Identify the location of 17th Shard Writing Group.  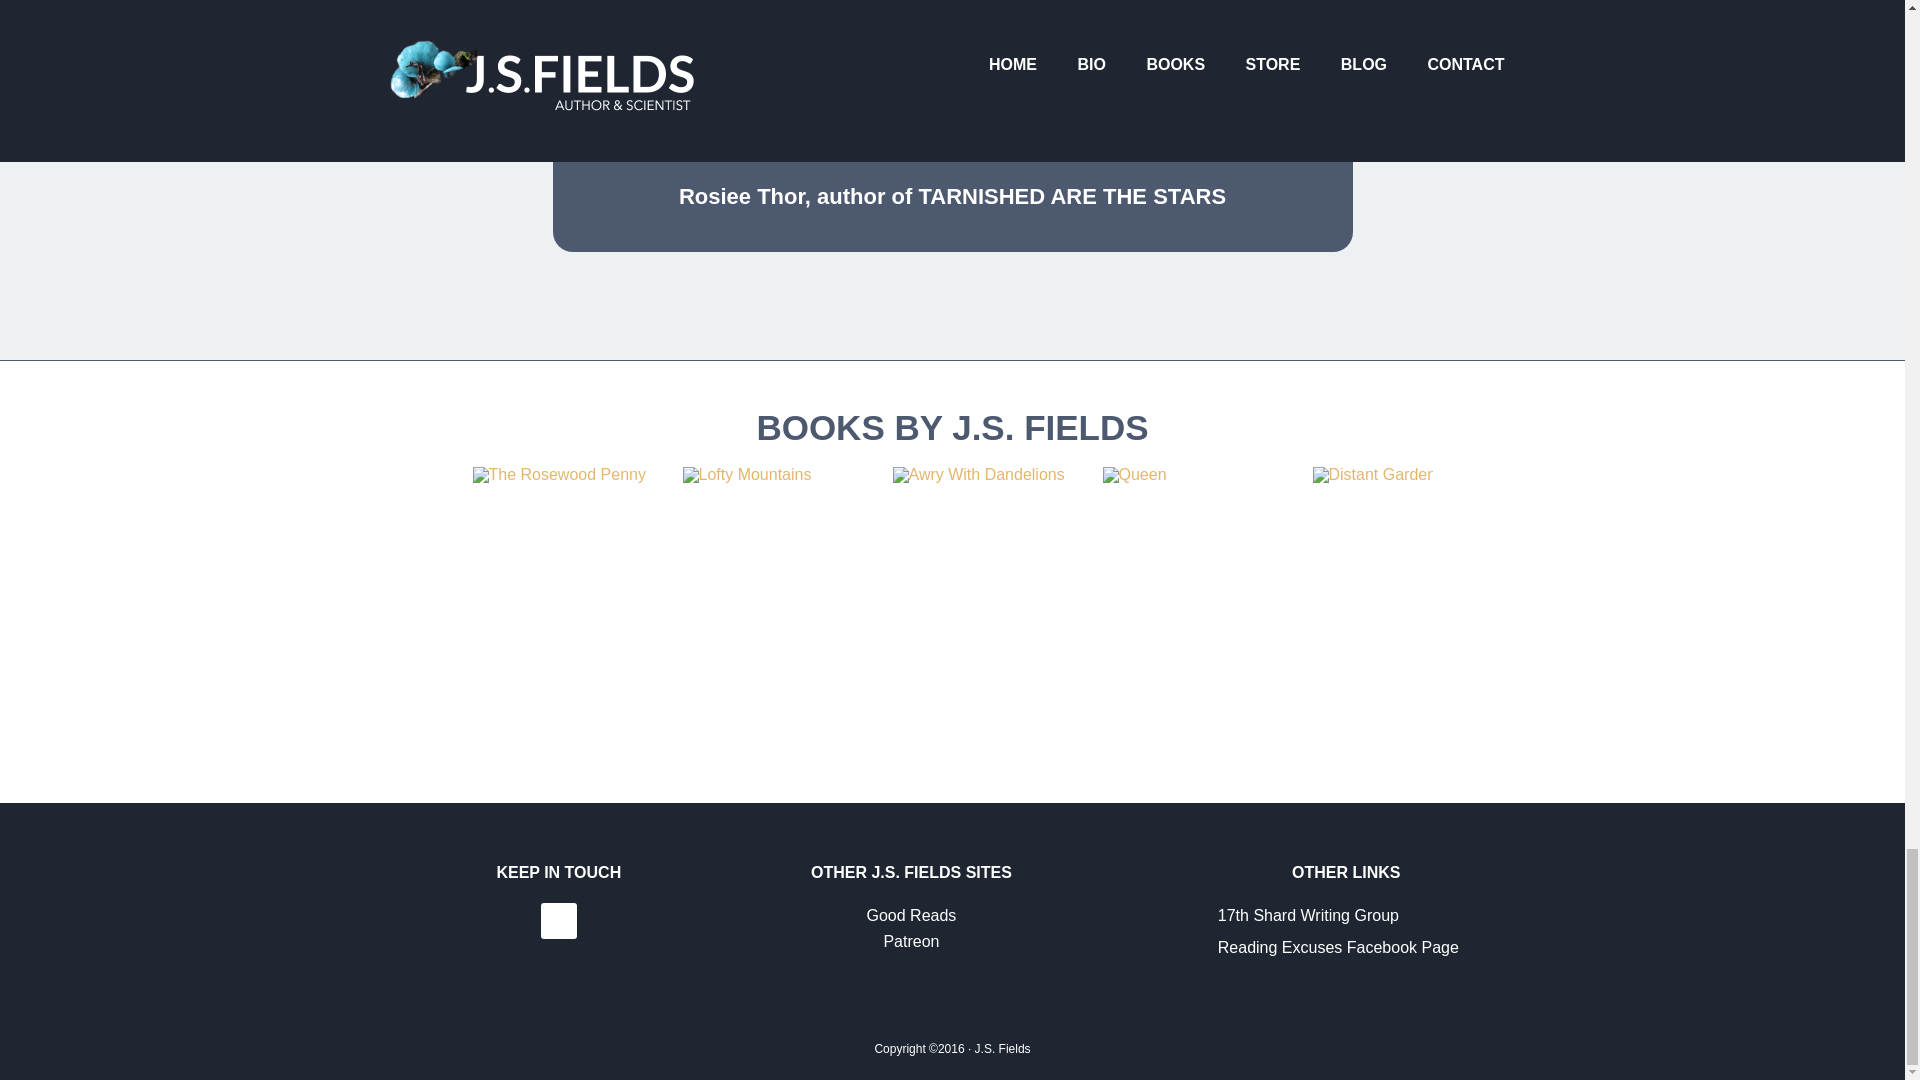
(1308, 916).